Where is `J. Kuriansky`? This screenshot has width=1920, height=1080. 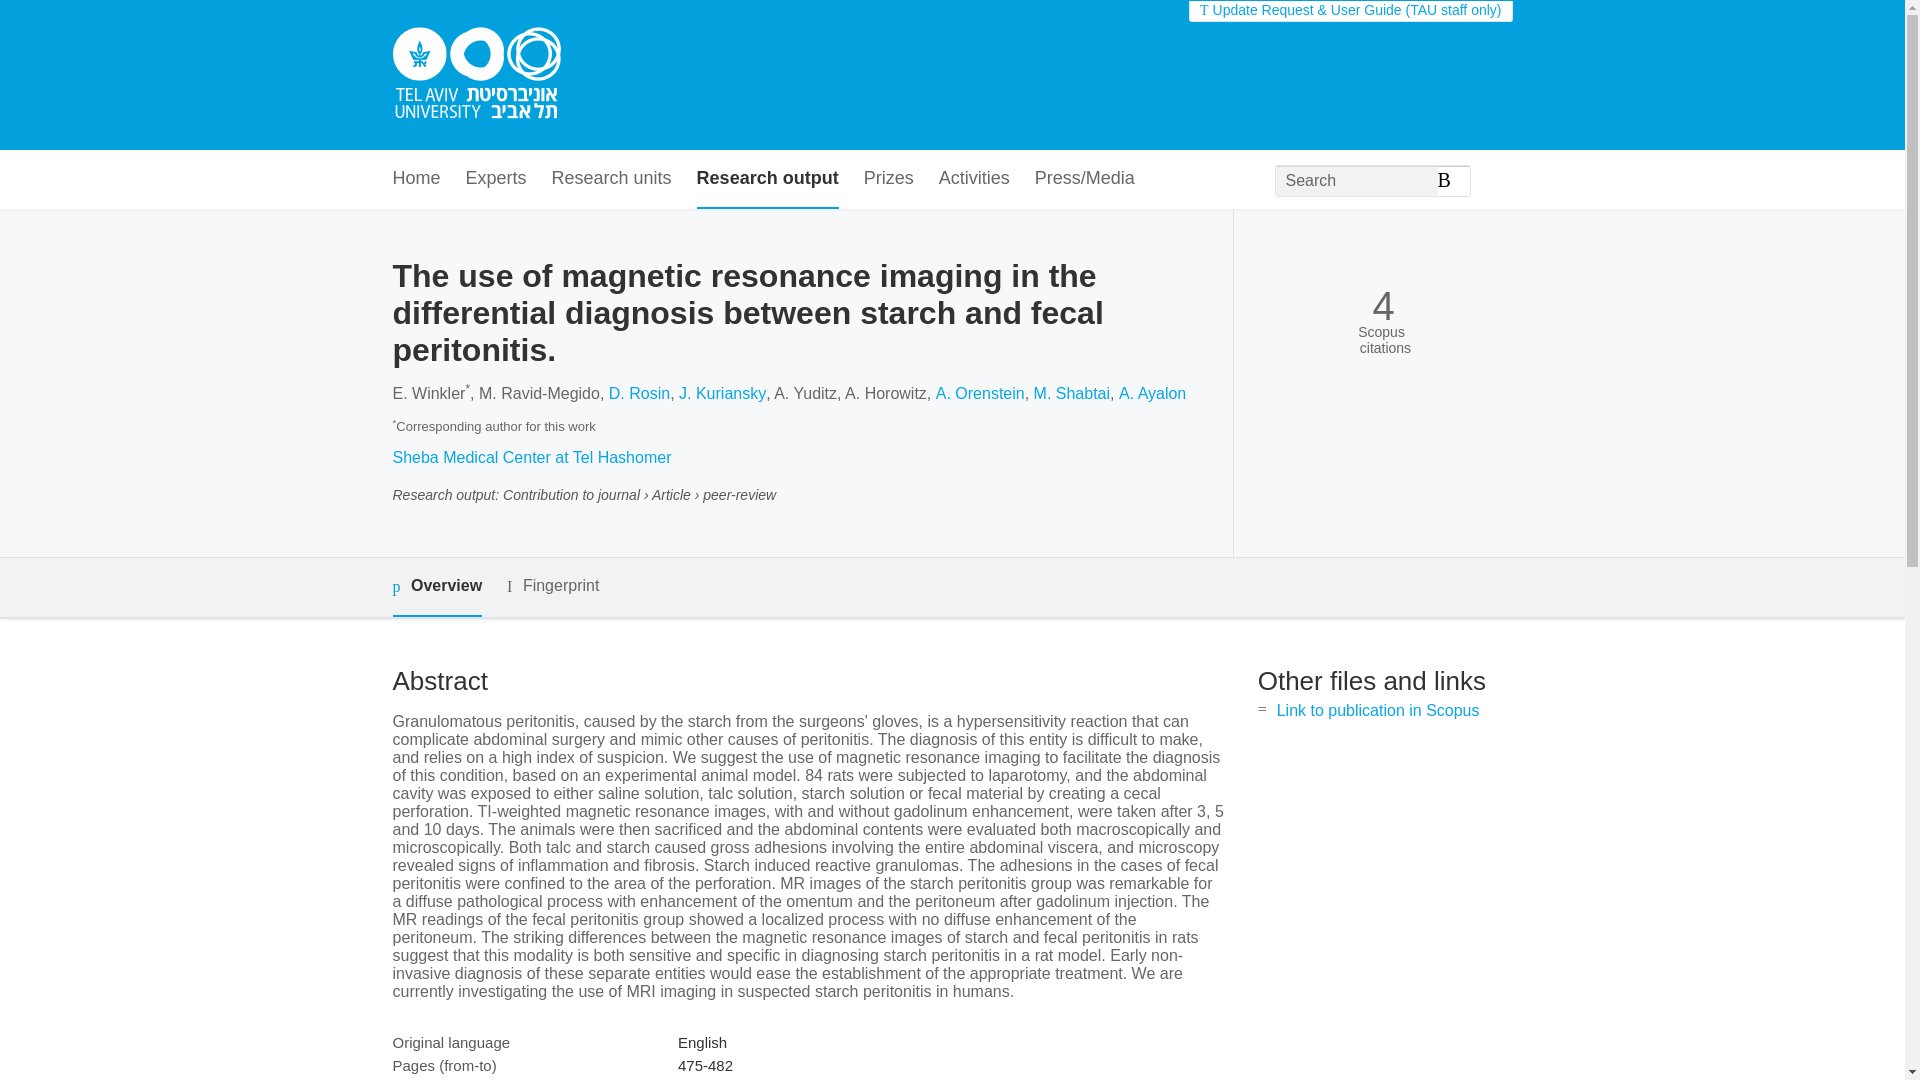 J. Kuriansky is located at coordinates (722, 392).